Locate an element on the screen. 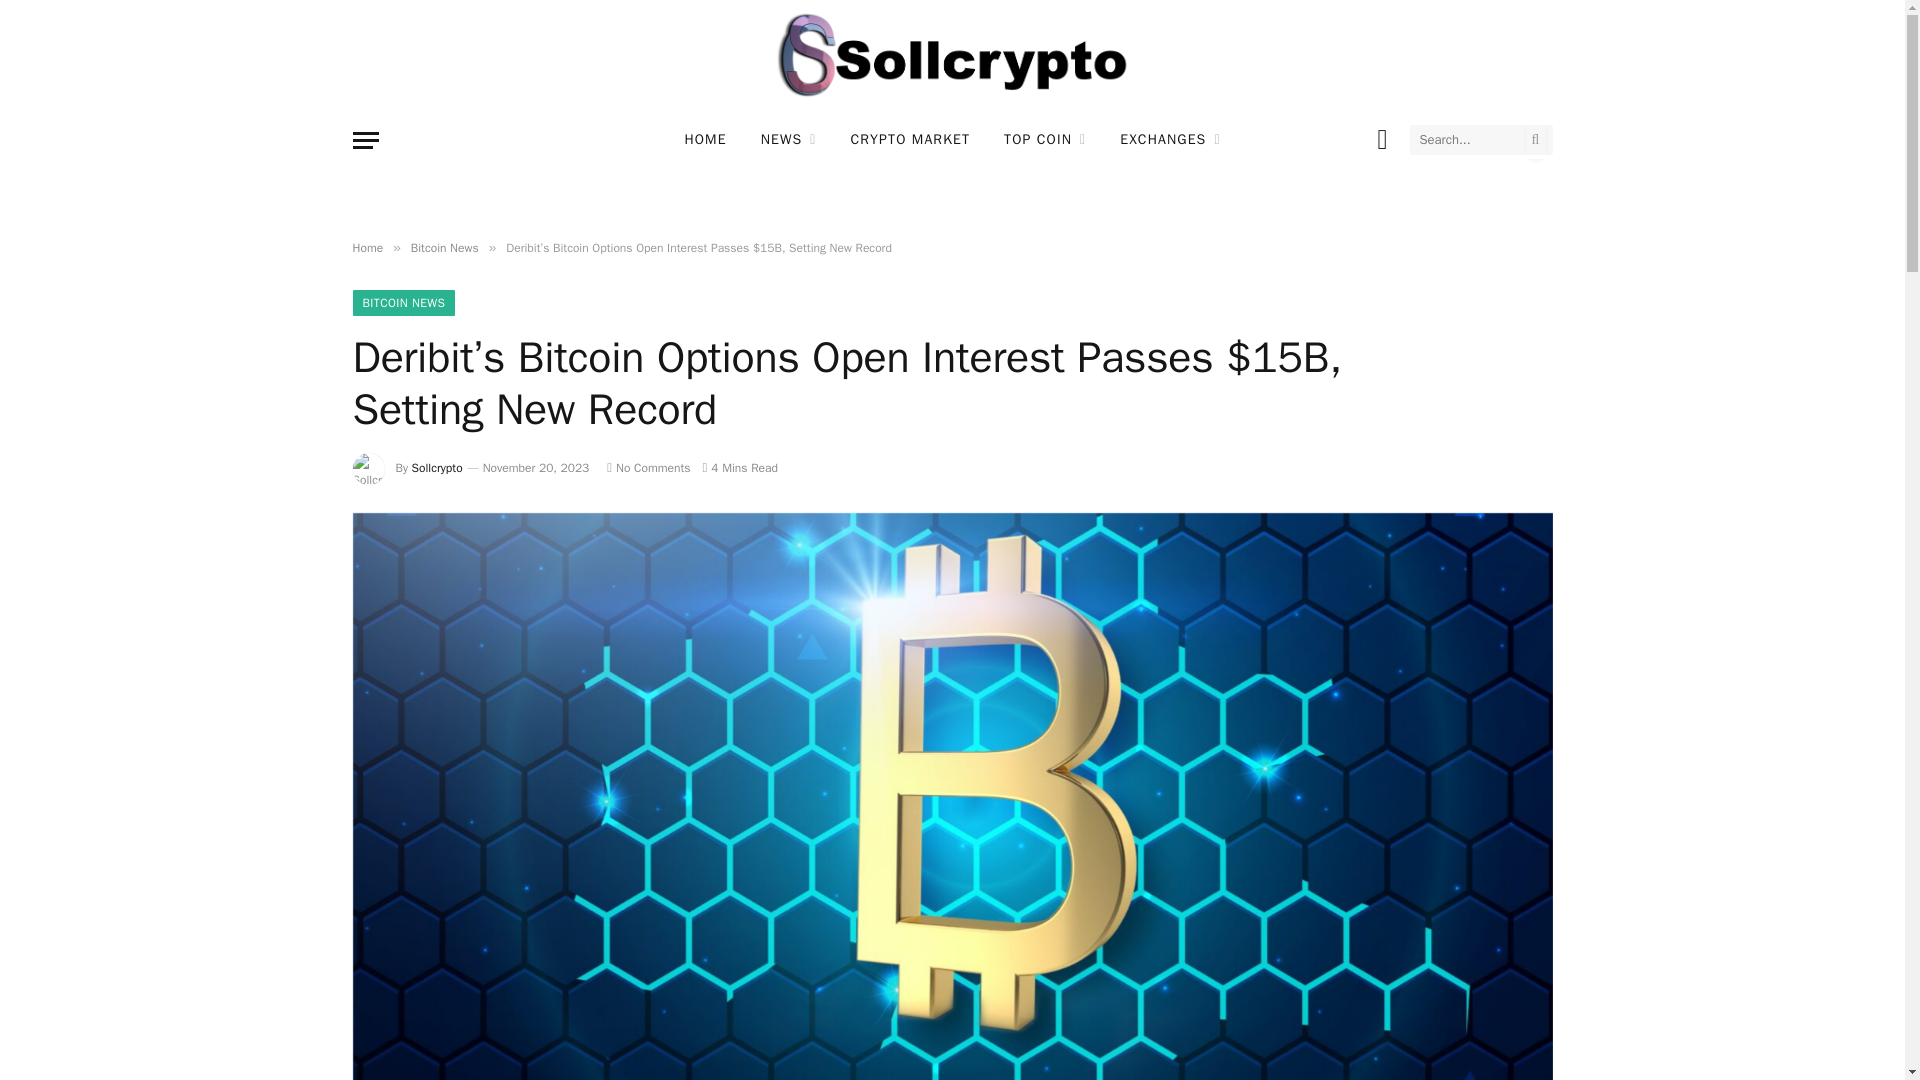  CRYPTO MARKET is located at coordinates (910, 140).